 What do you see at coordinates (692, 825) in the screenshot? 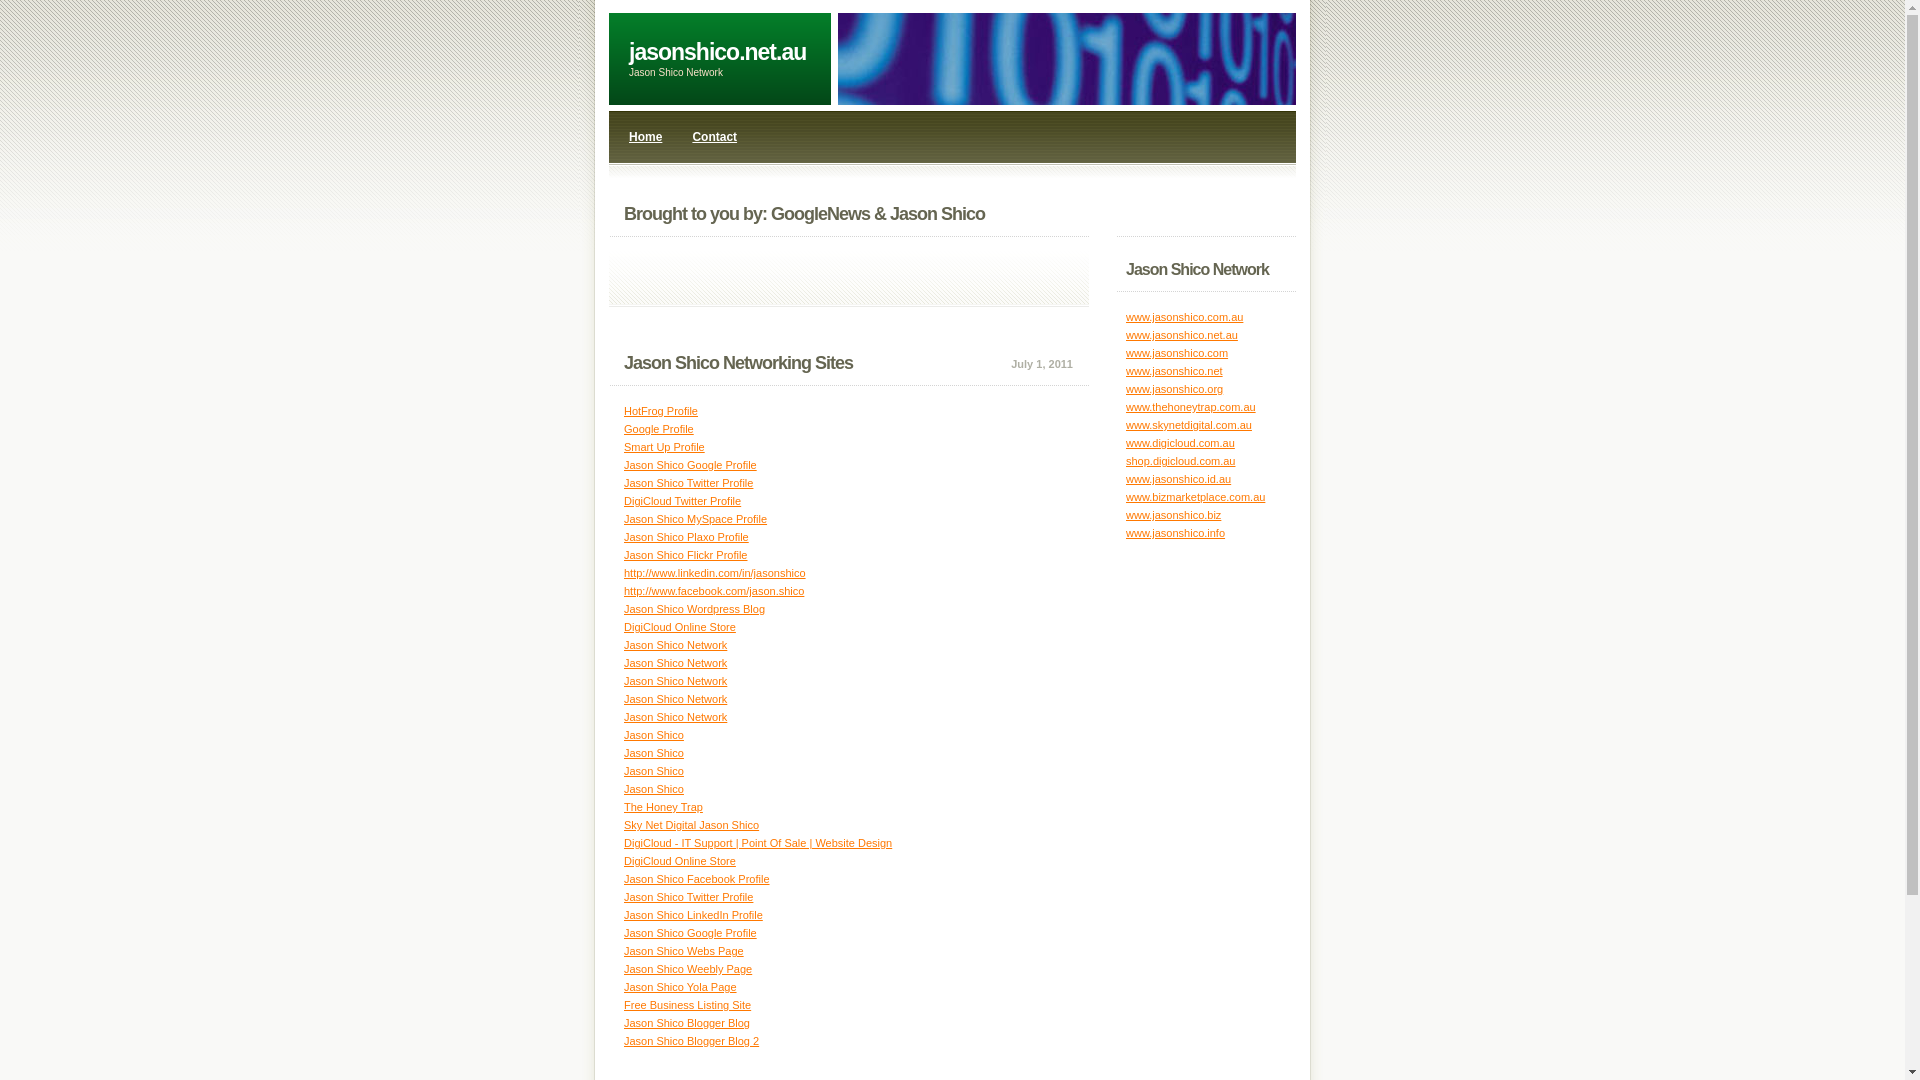
I see `Sky Net Digital Jason Shico` at bounding box center [692, 825].